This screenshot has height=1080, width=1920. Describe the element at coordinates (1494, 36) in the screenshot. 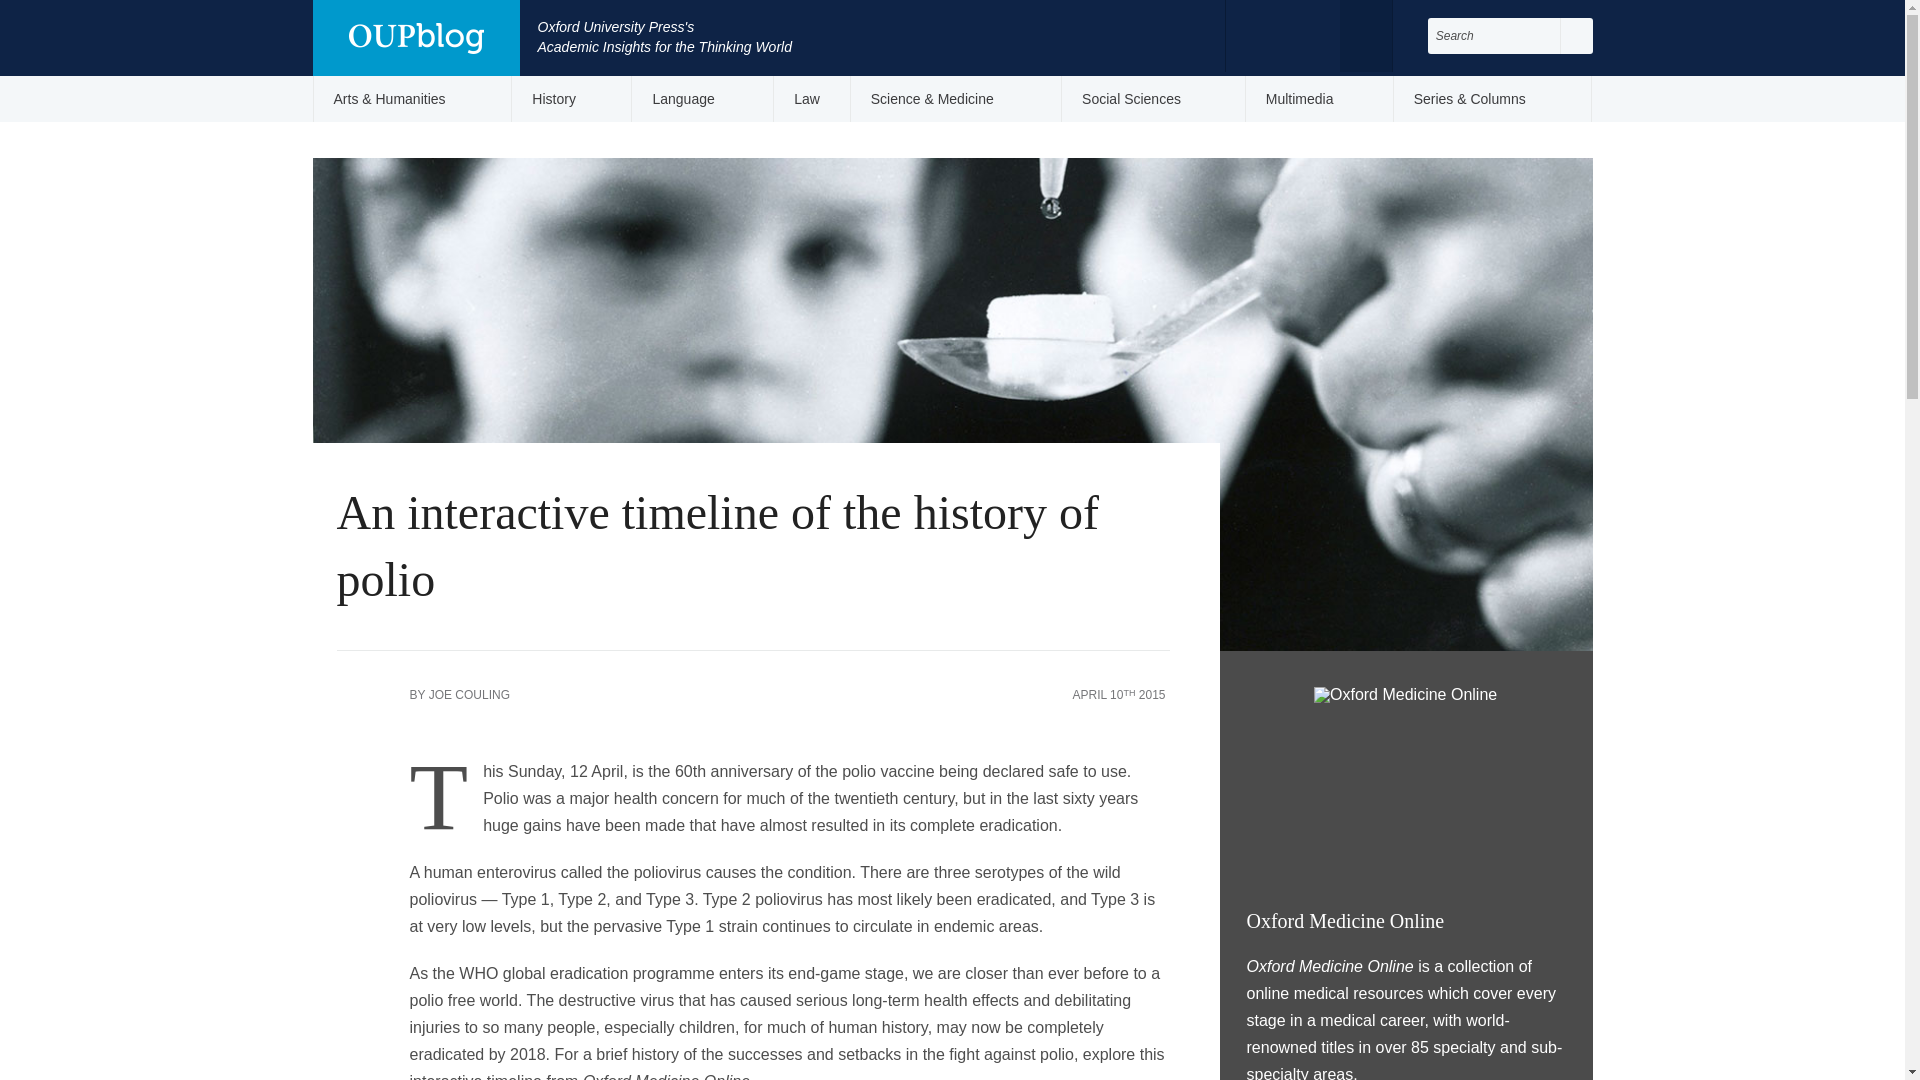

I see `Search for:` at that location.